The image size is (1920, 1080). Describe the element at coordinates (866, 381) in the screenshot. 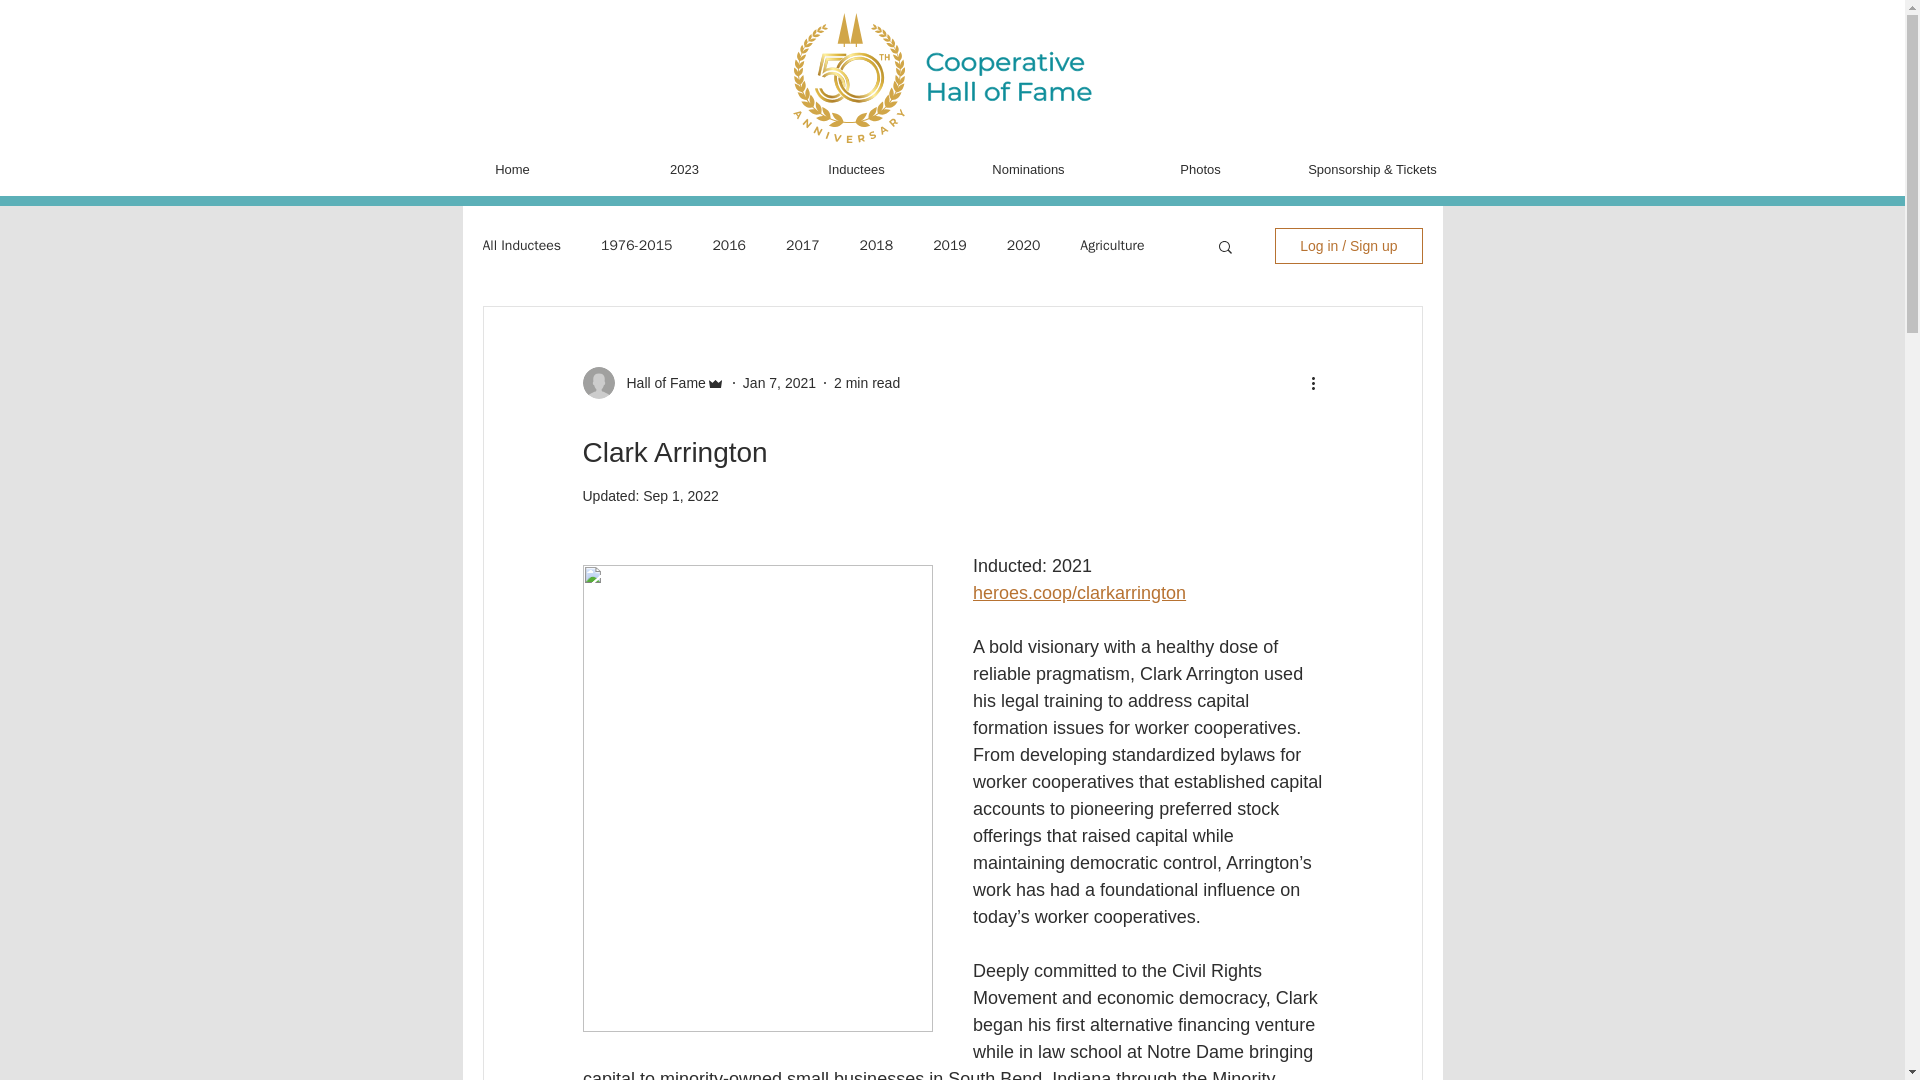

I see `2 min read` at that location.